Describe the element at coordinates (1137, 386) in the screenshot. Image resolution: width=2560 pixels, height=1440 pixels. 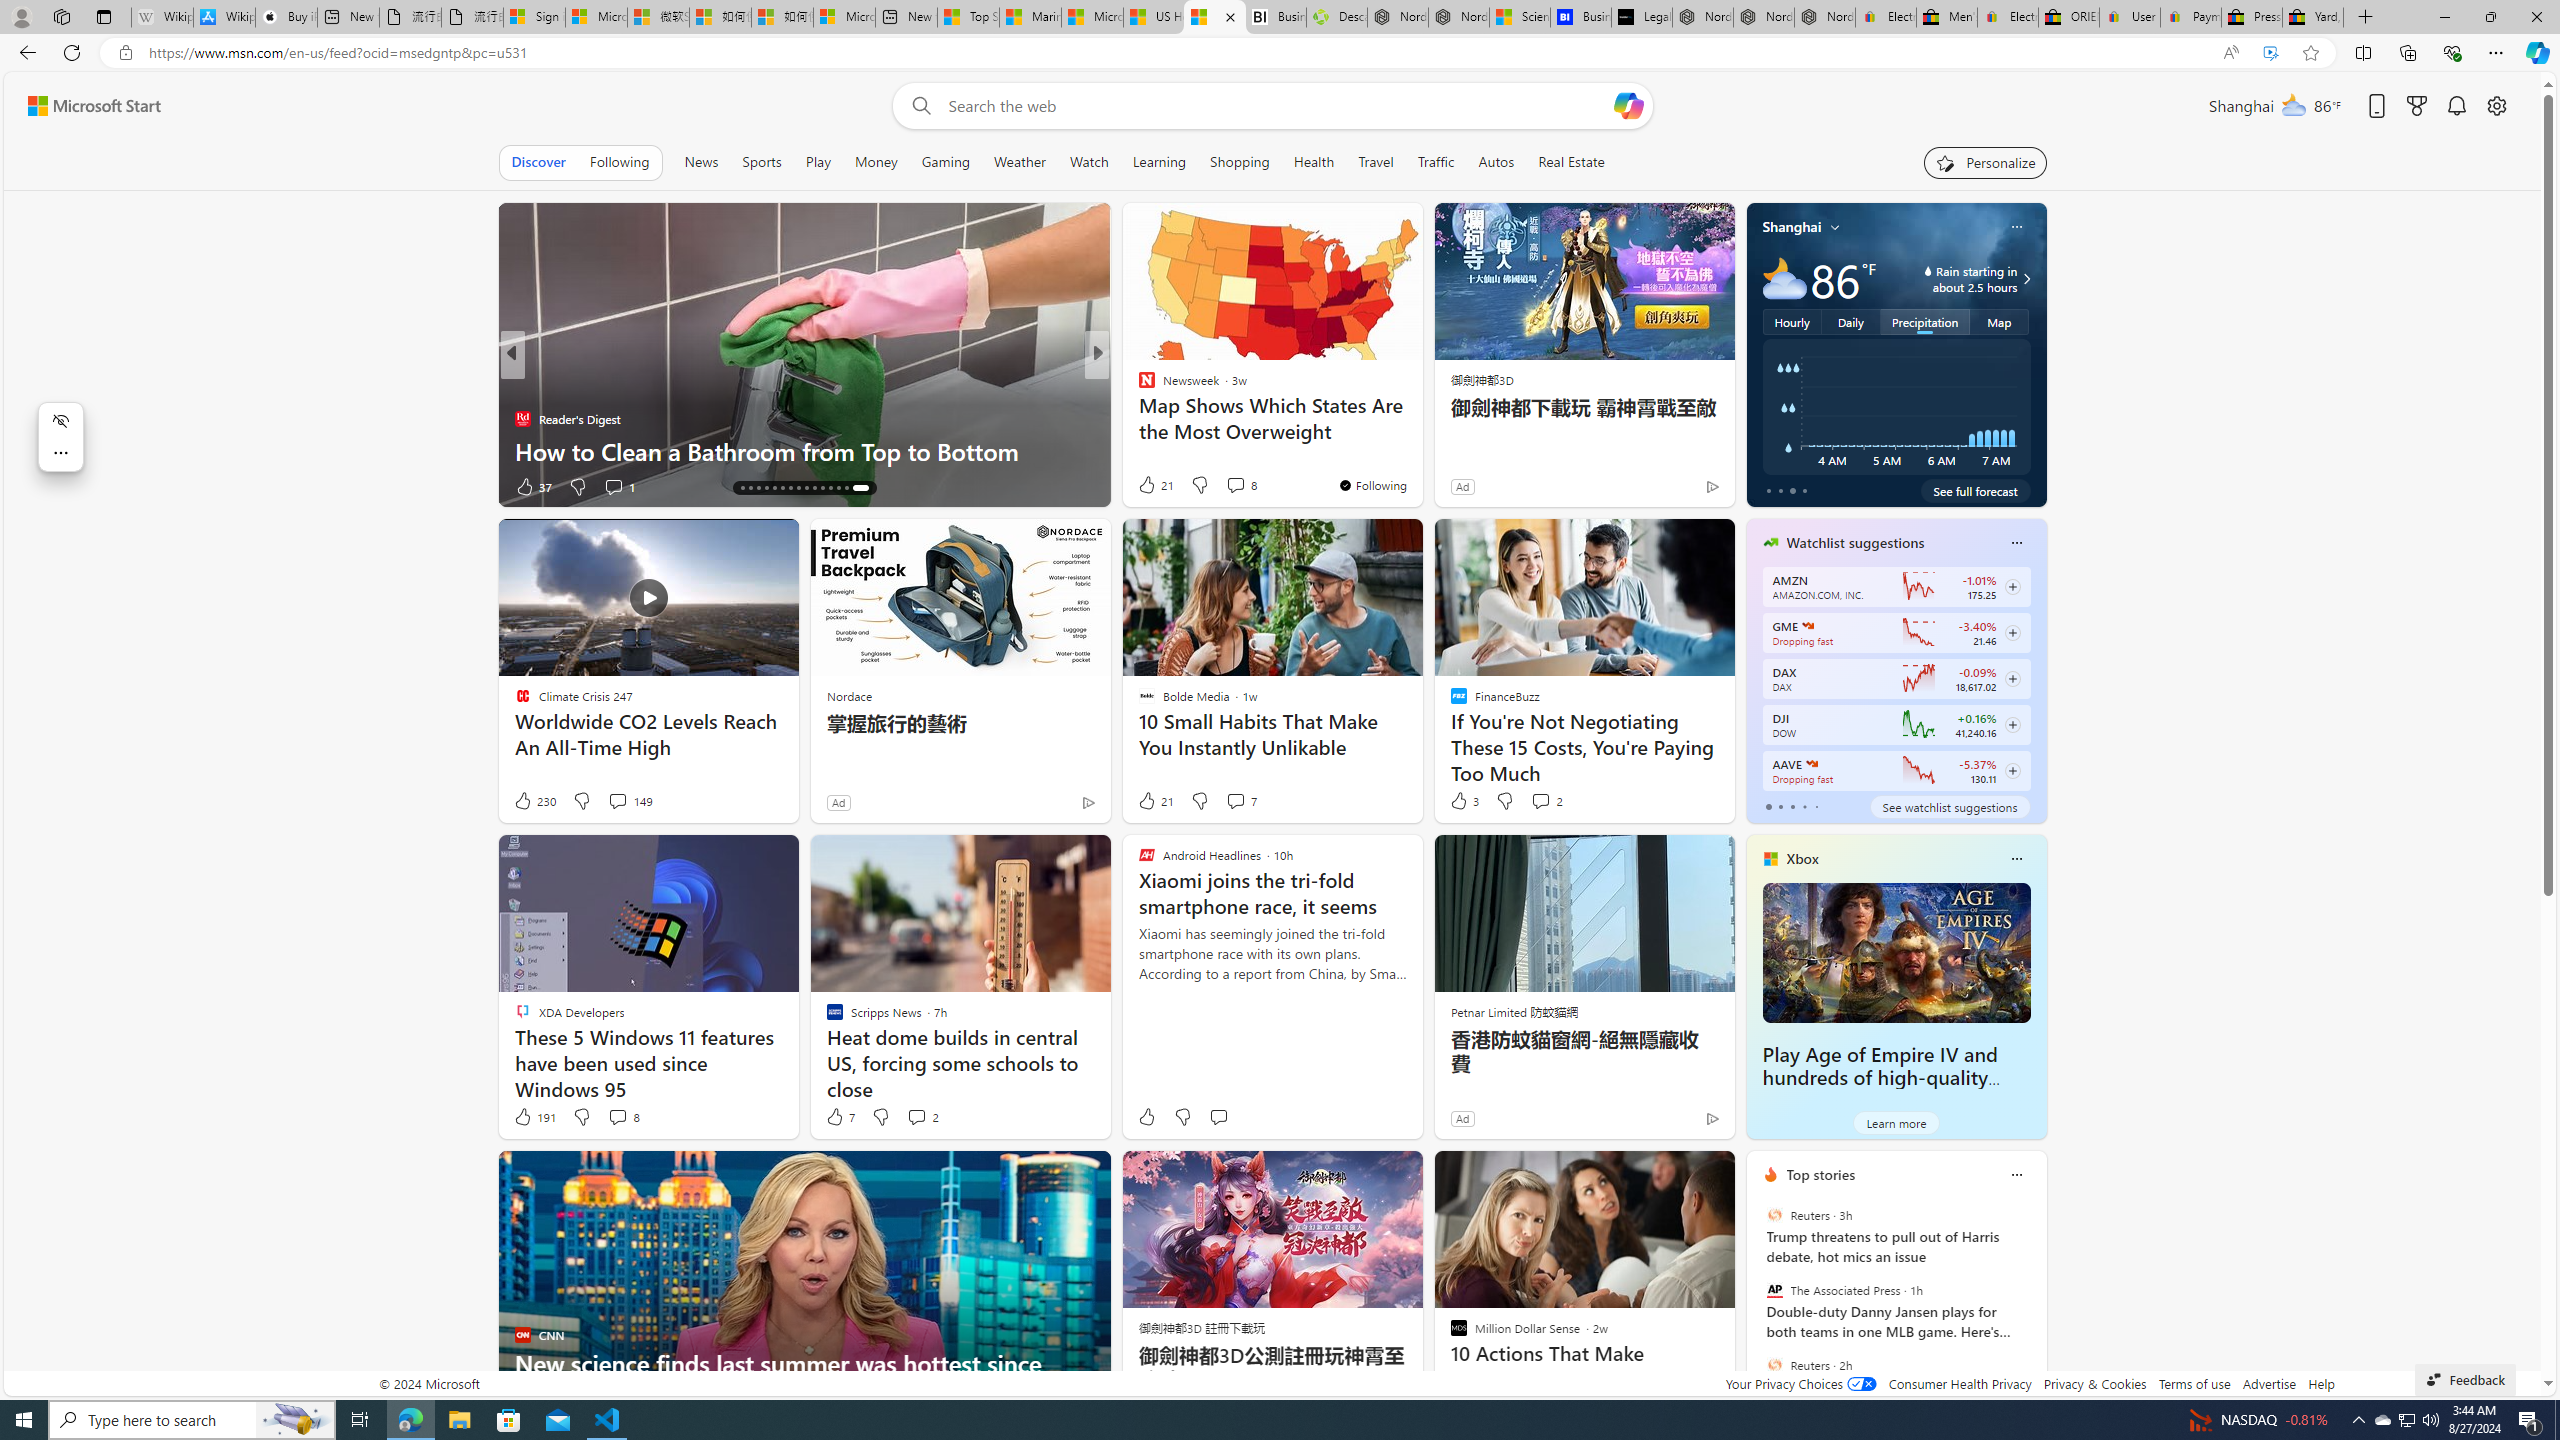
I see `MSNBC` at that location.